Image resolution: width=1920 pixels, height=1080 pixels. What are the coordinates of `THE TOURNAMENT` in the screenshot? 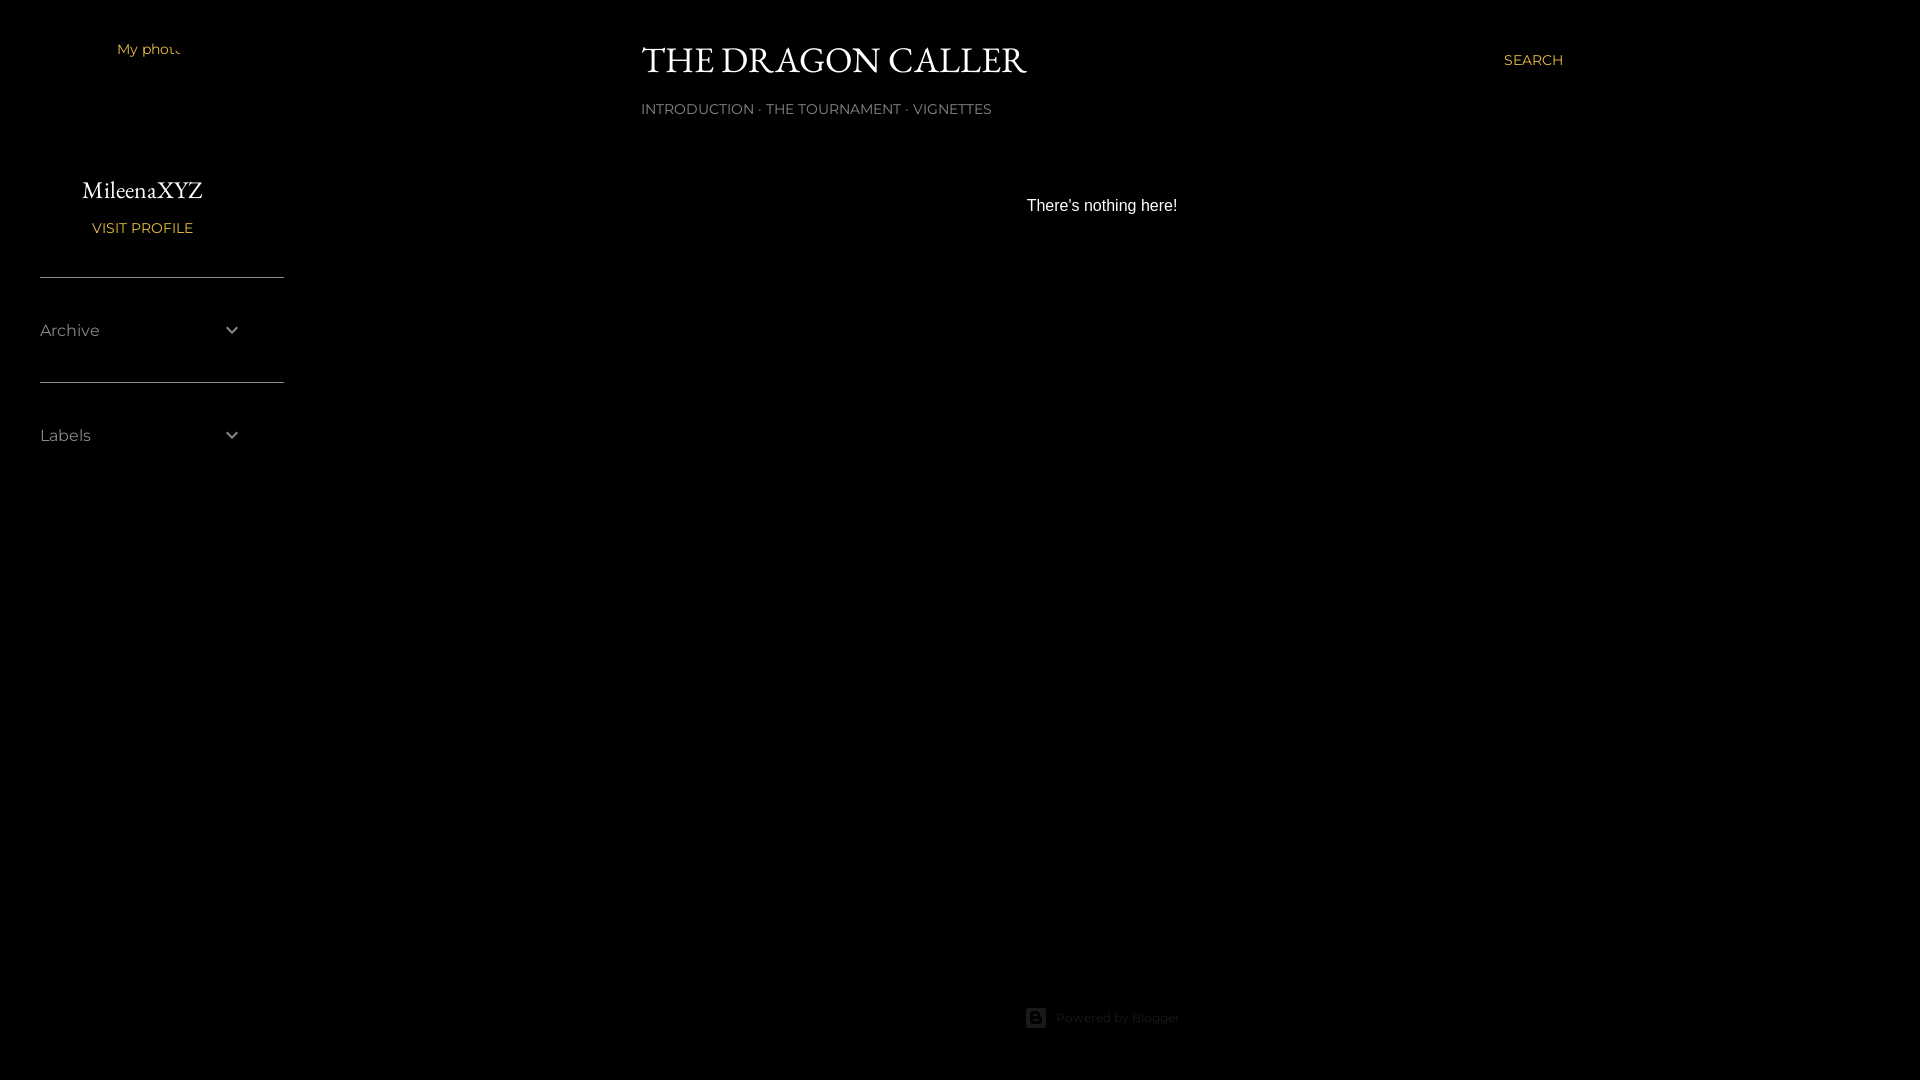 It's located at (834, 109).